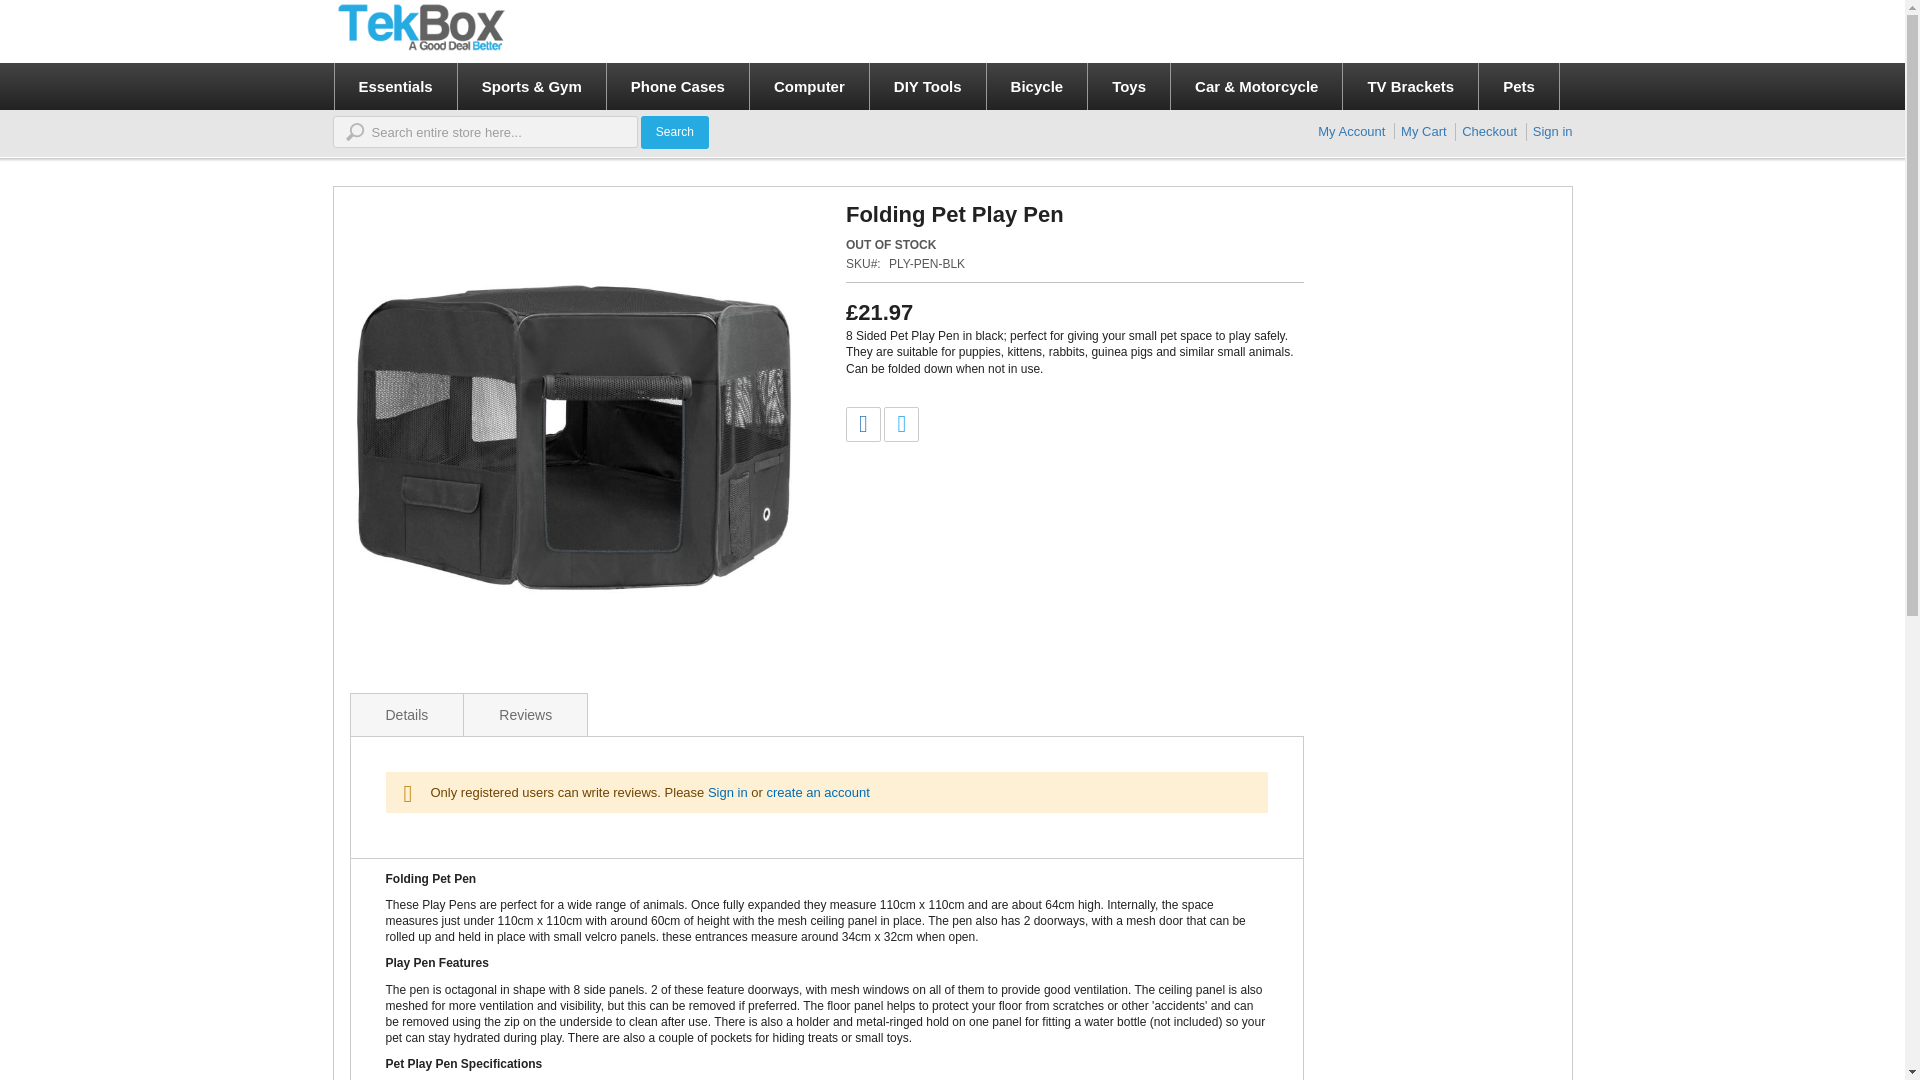 This screenshot has height=1080, width=1920. What do you see at coordinates (406, 714) in the screenshot?
I see `Details` at bounding box center [406, 714].